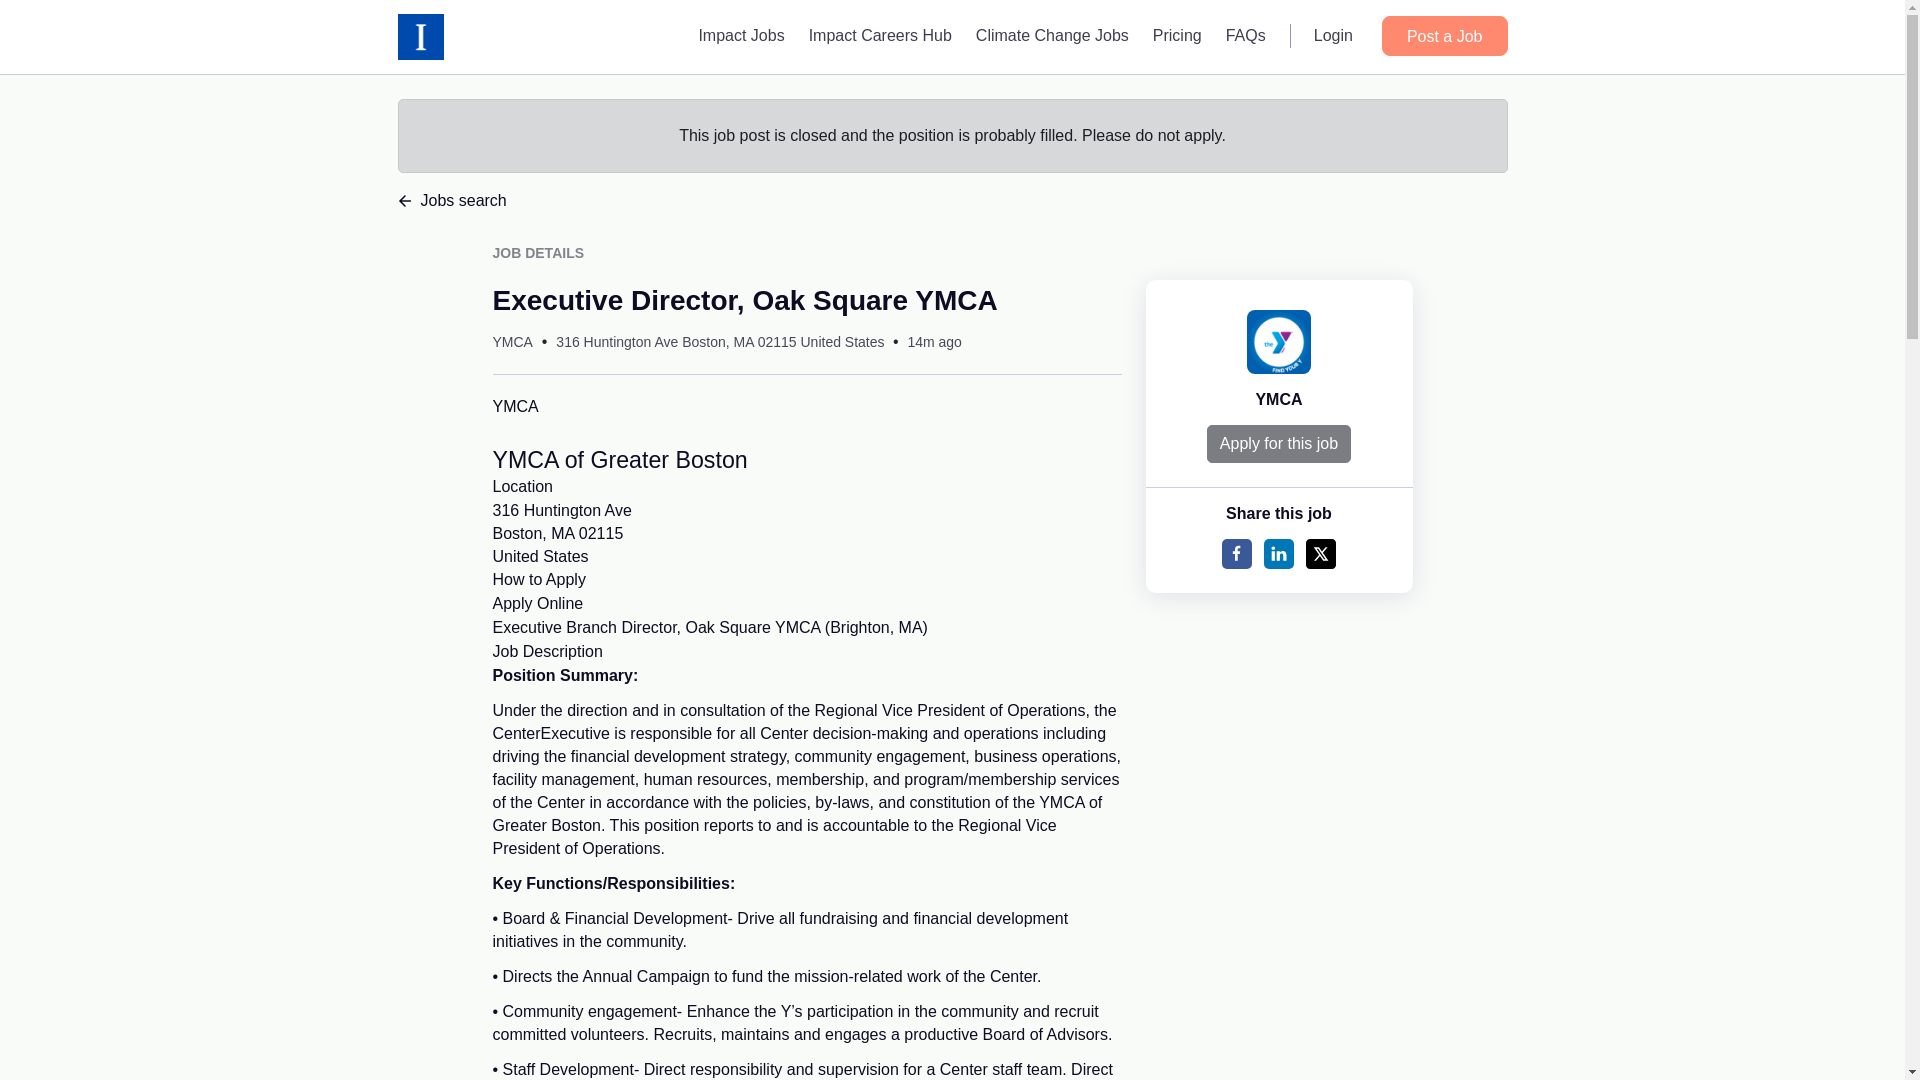  I want to click on Login, so click(618, 460).